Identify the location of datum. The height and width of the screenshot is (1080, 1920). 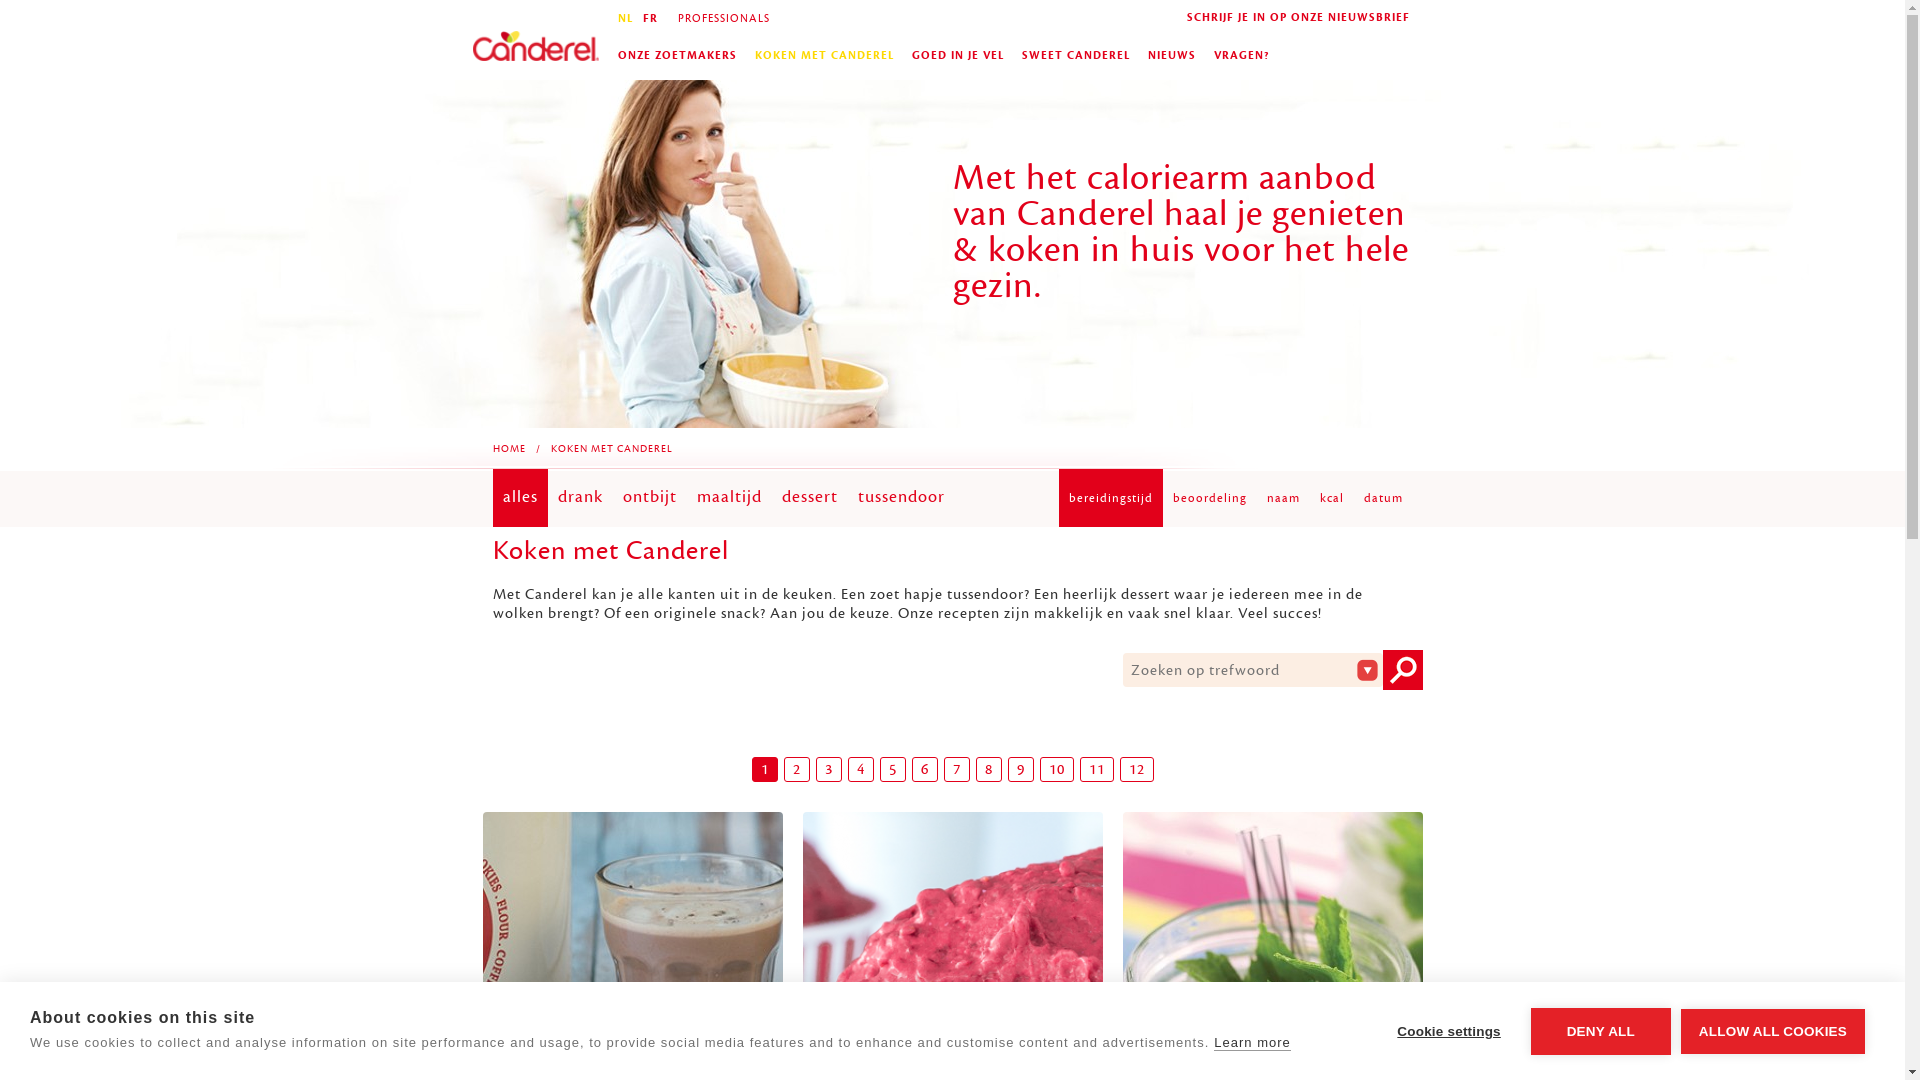
(1384, 498).